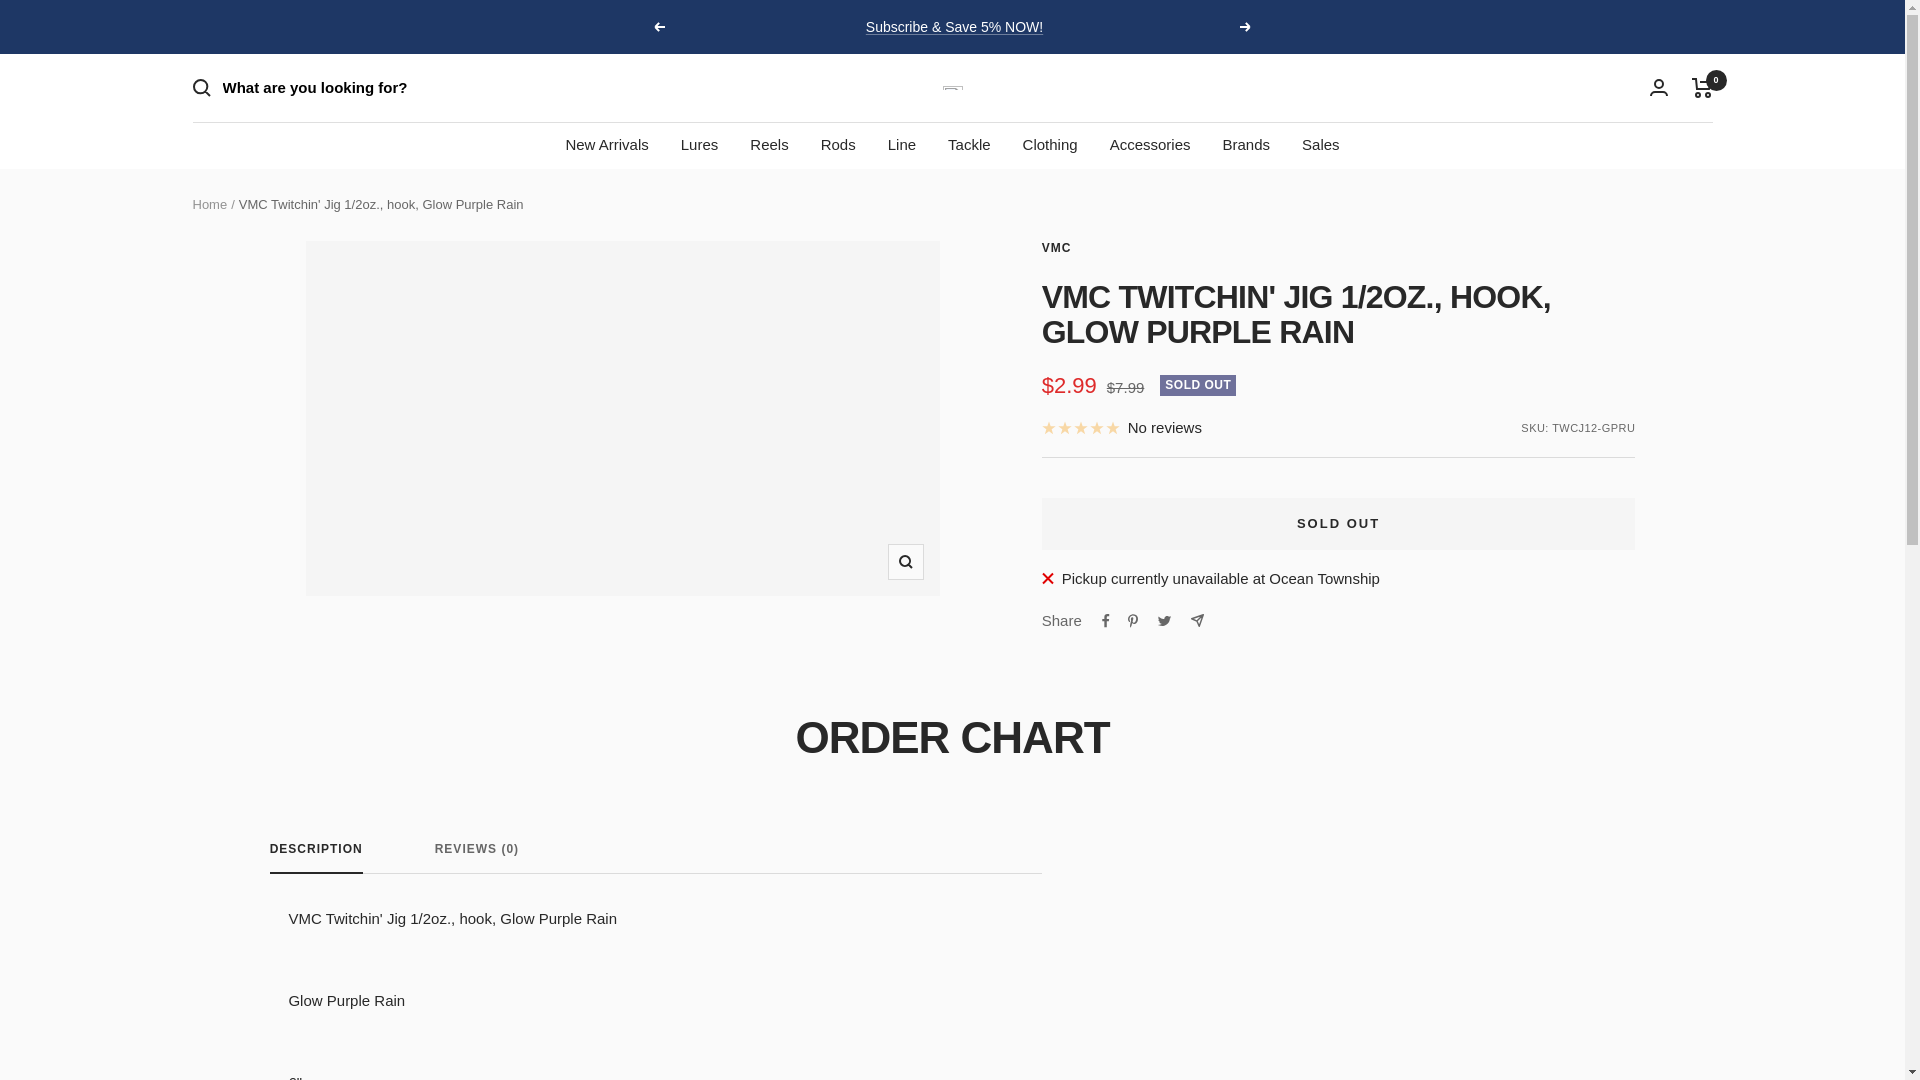 This screenshot has height=1080, width=1920. I want to click on Brands, so click(1245, 144).